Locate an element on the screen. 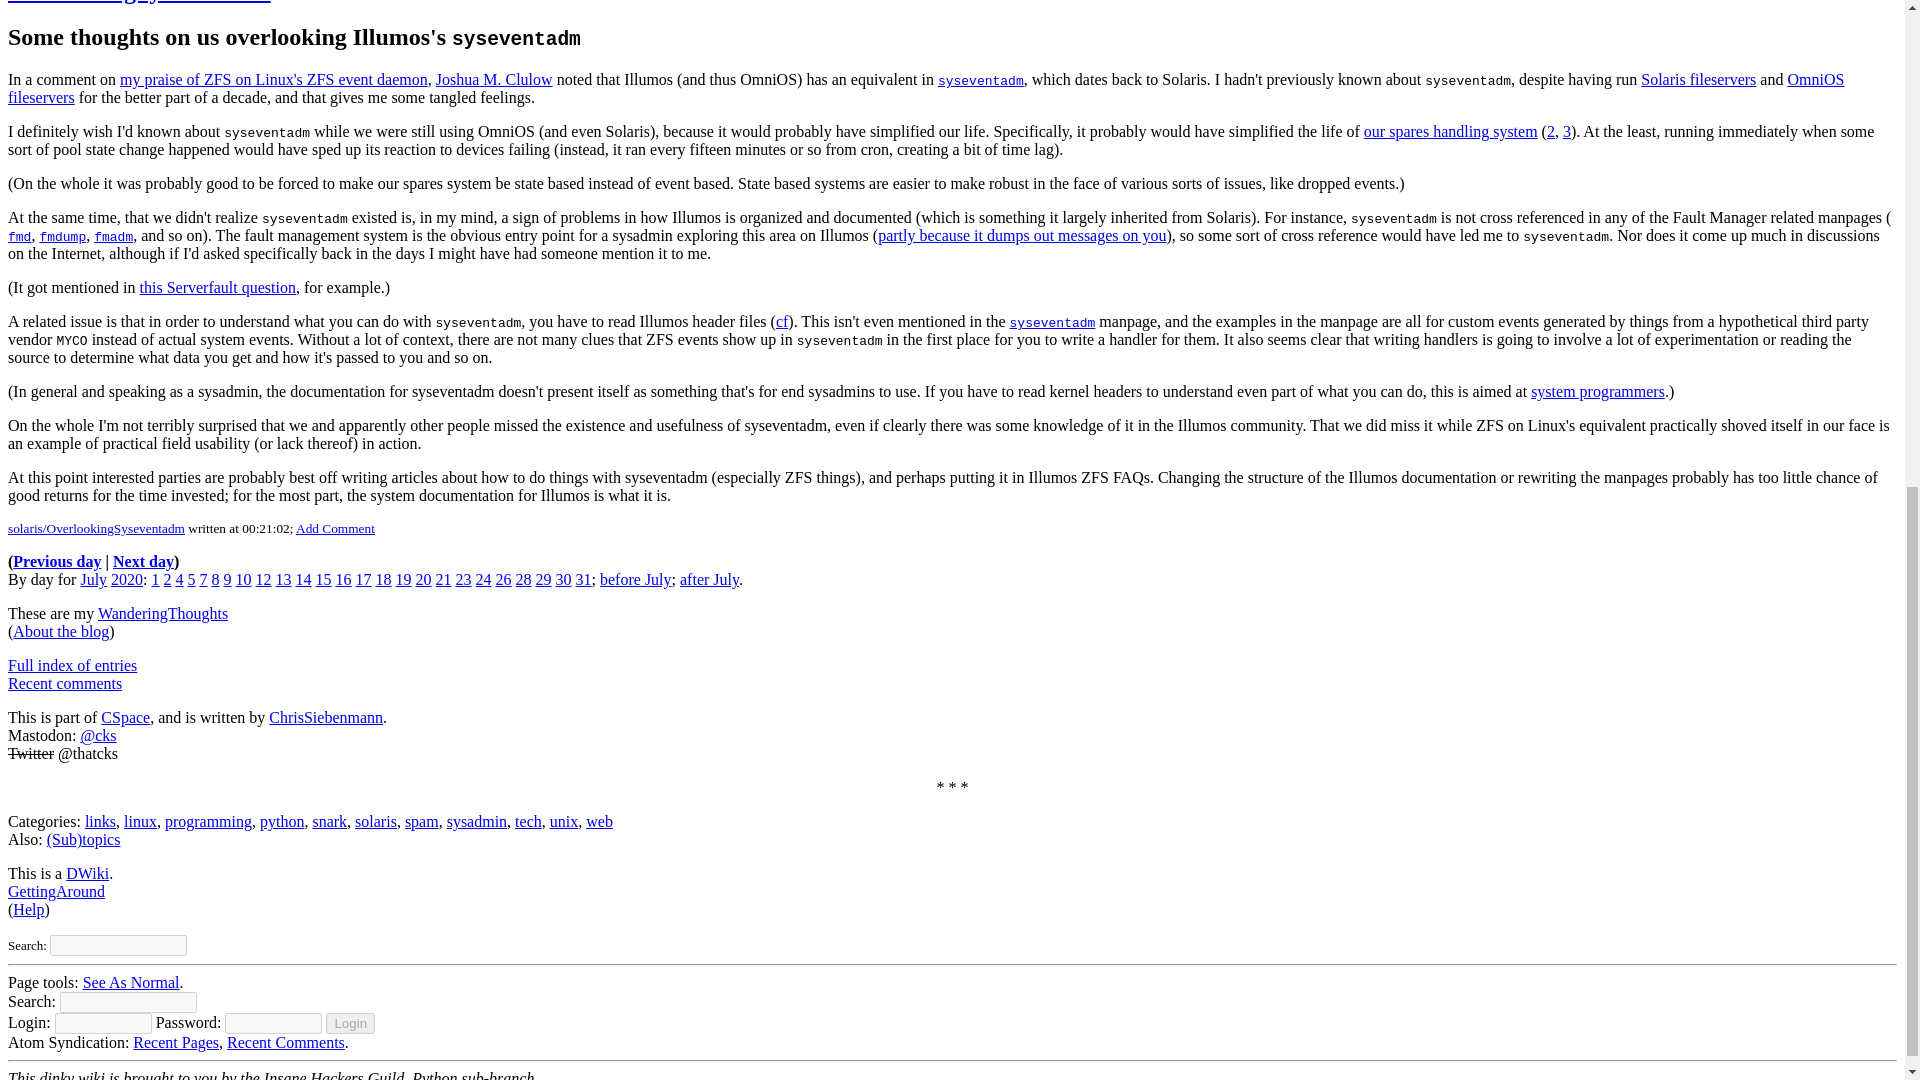 The image size is (1920, 1080). fmadm is located at coordinates (113, 235).